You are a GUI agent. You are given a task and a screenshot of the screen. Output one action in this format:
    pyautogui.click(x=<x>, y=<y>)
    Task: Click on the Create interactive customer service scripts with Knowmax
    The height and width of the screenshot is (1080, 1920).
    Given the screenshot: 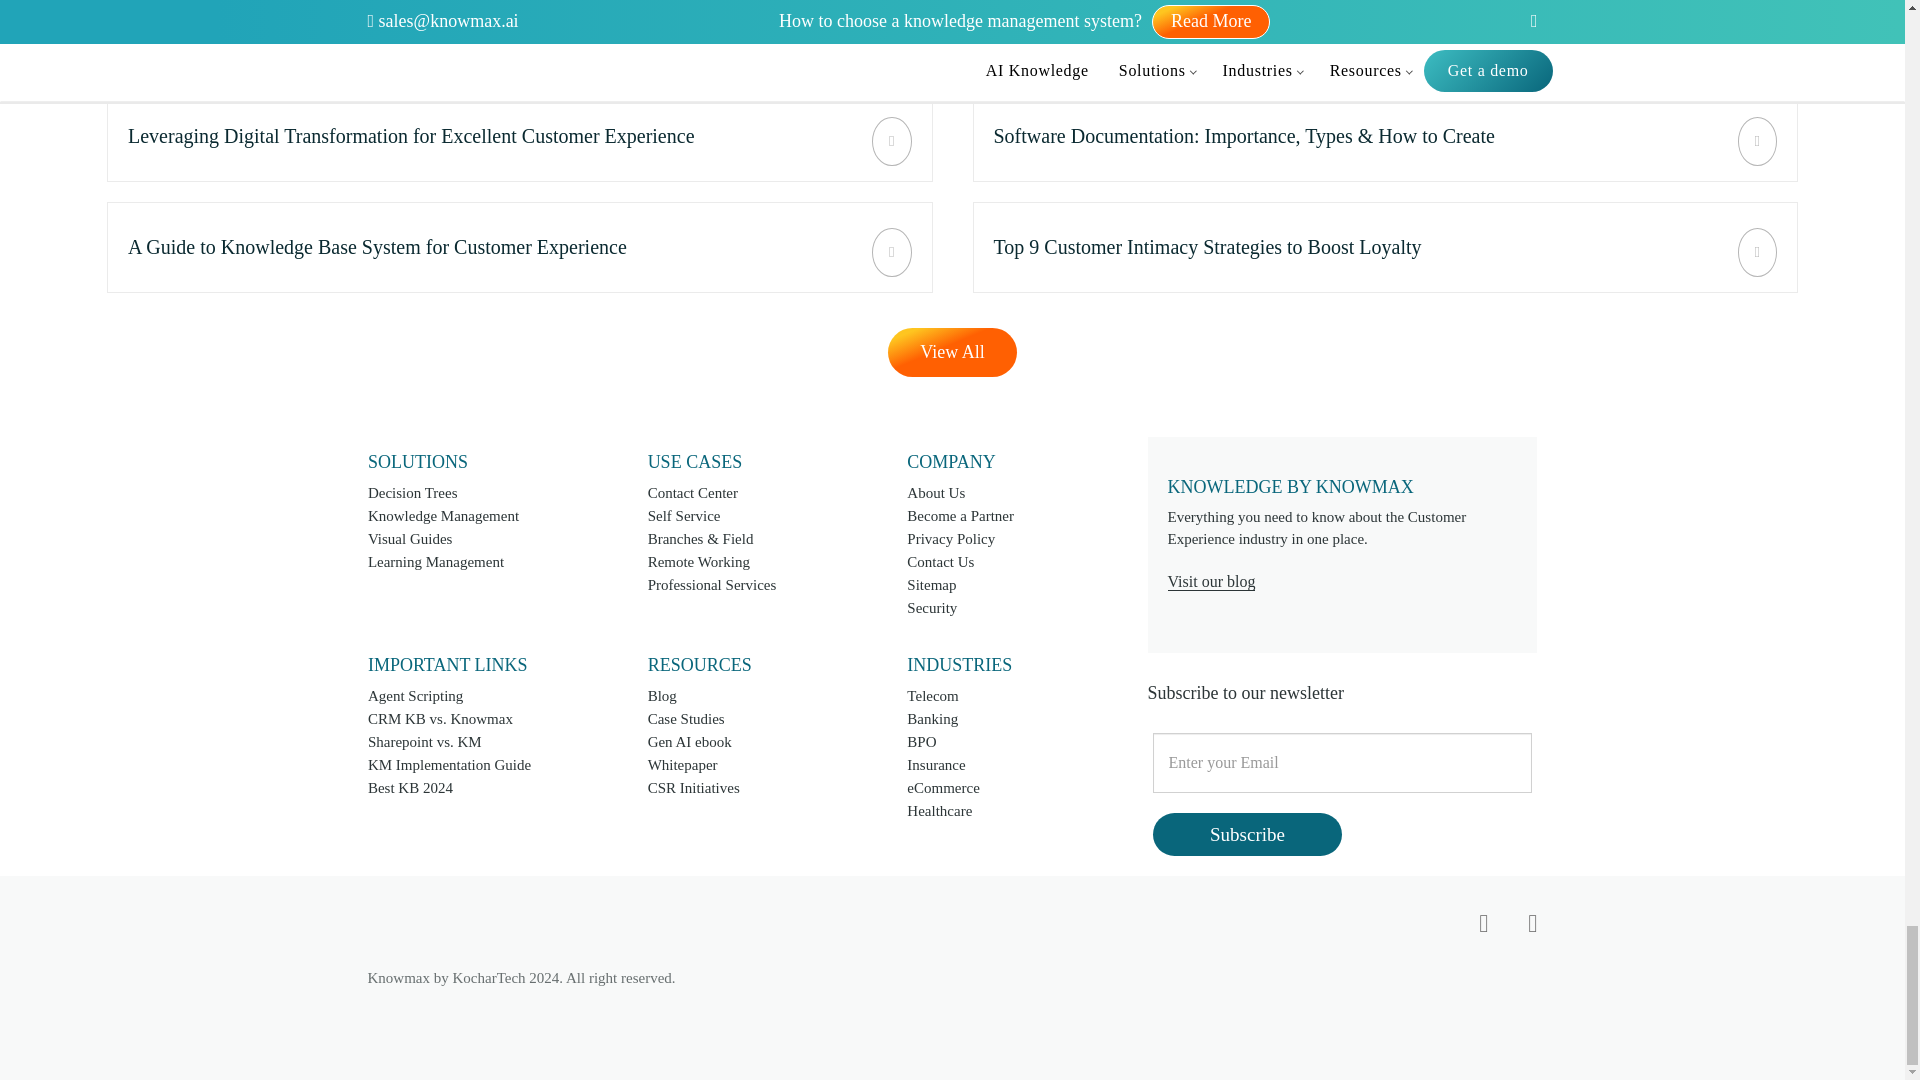 What is the action you would take?
    pyautogui.click(x=1384, y=246)
    